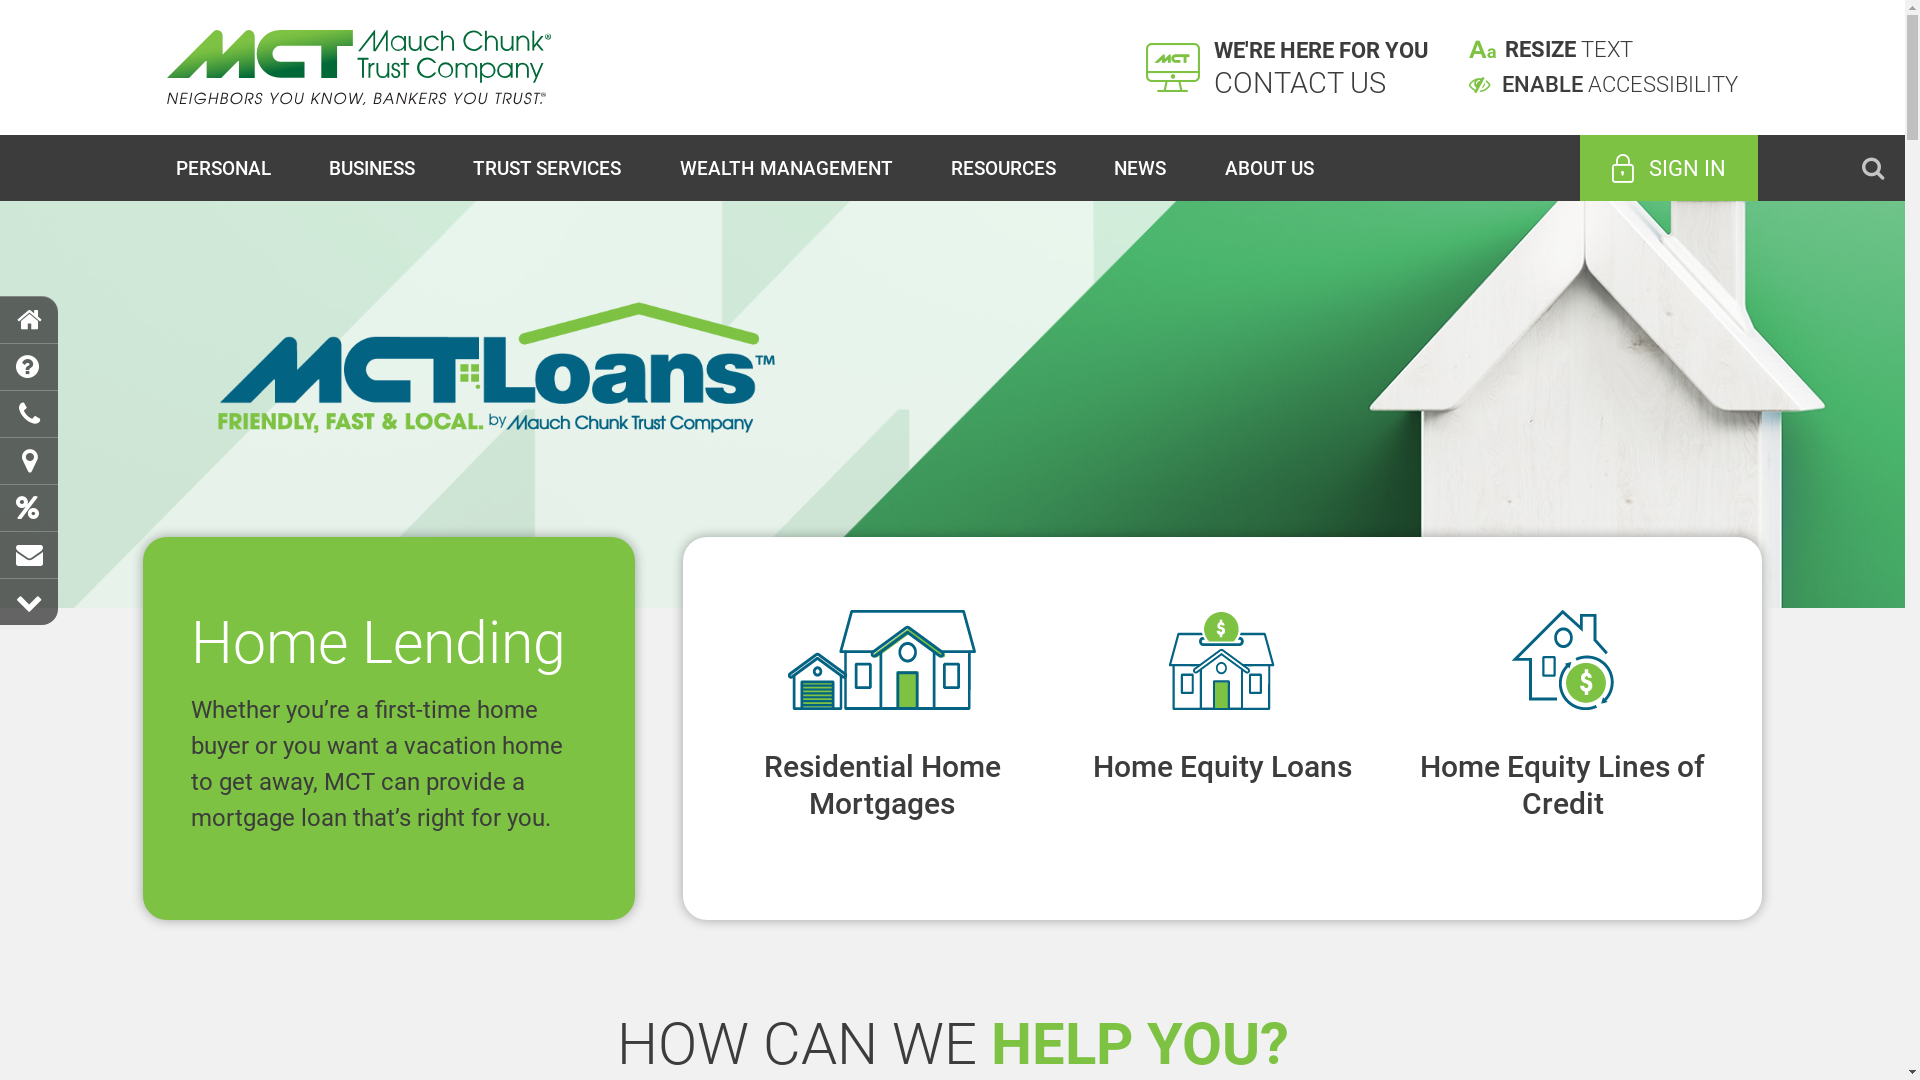  What do you see at coordinates (1669, 168) in the screenshot?
I see `SIGN IN` at bounding box center [1669, 168].